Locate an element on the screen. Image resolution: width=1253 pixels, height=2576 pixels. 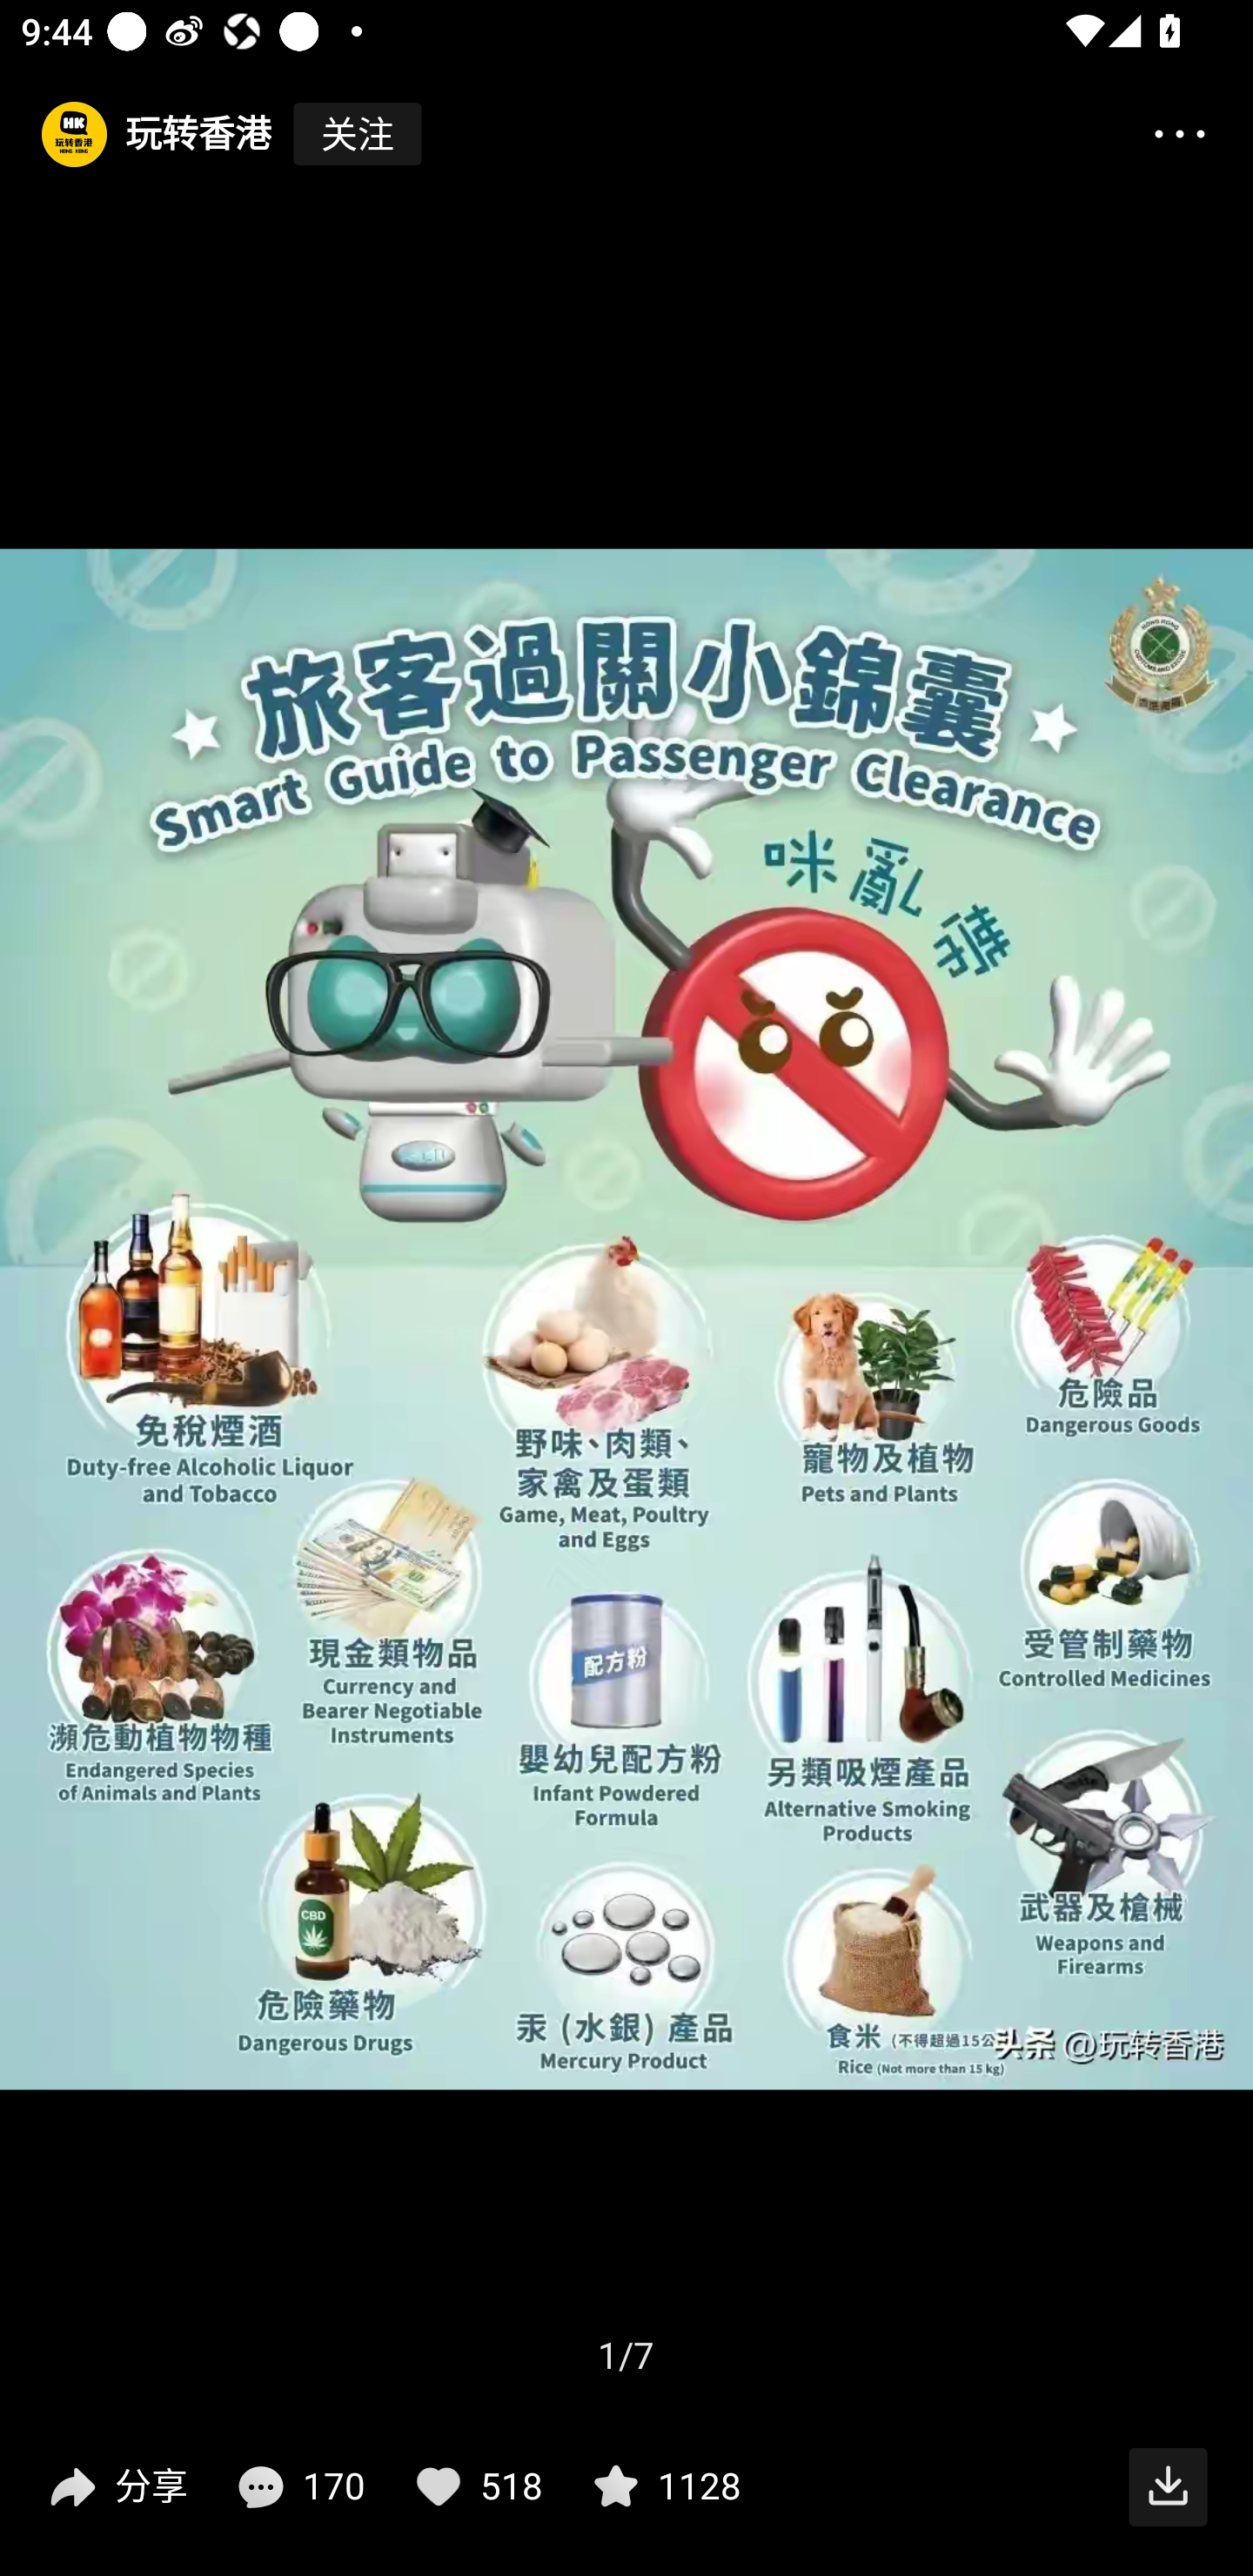
关注 is located at coordinates (357, 134).